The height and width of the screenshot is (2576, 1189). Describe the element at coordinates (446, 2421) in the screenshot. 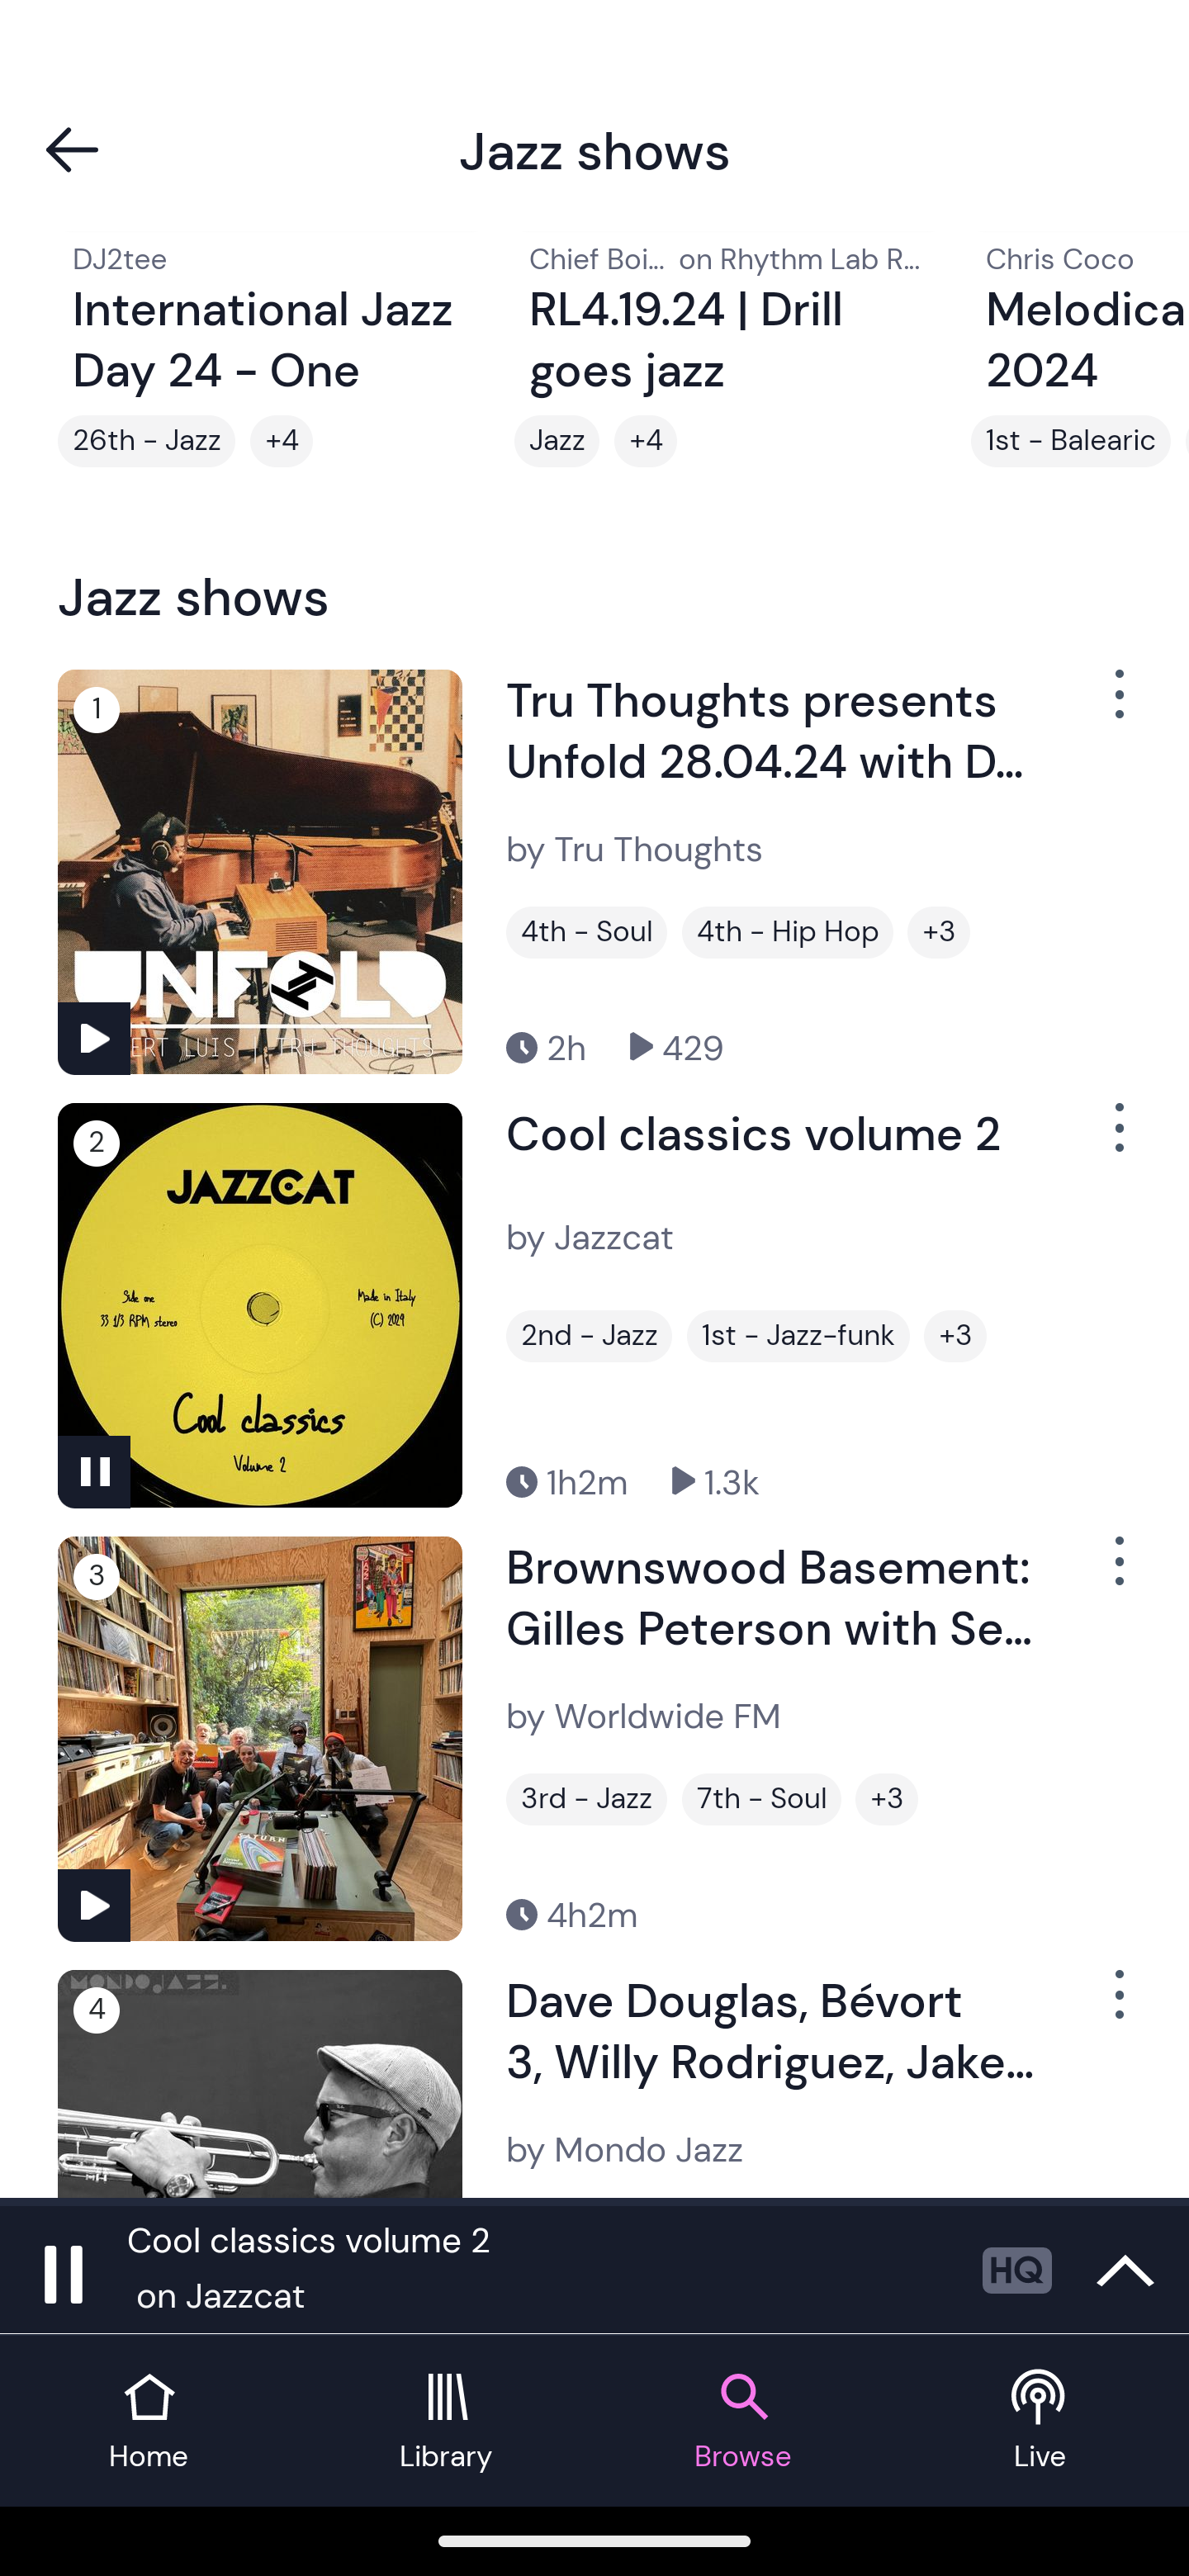

I see `Library tab Library` at that location.